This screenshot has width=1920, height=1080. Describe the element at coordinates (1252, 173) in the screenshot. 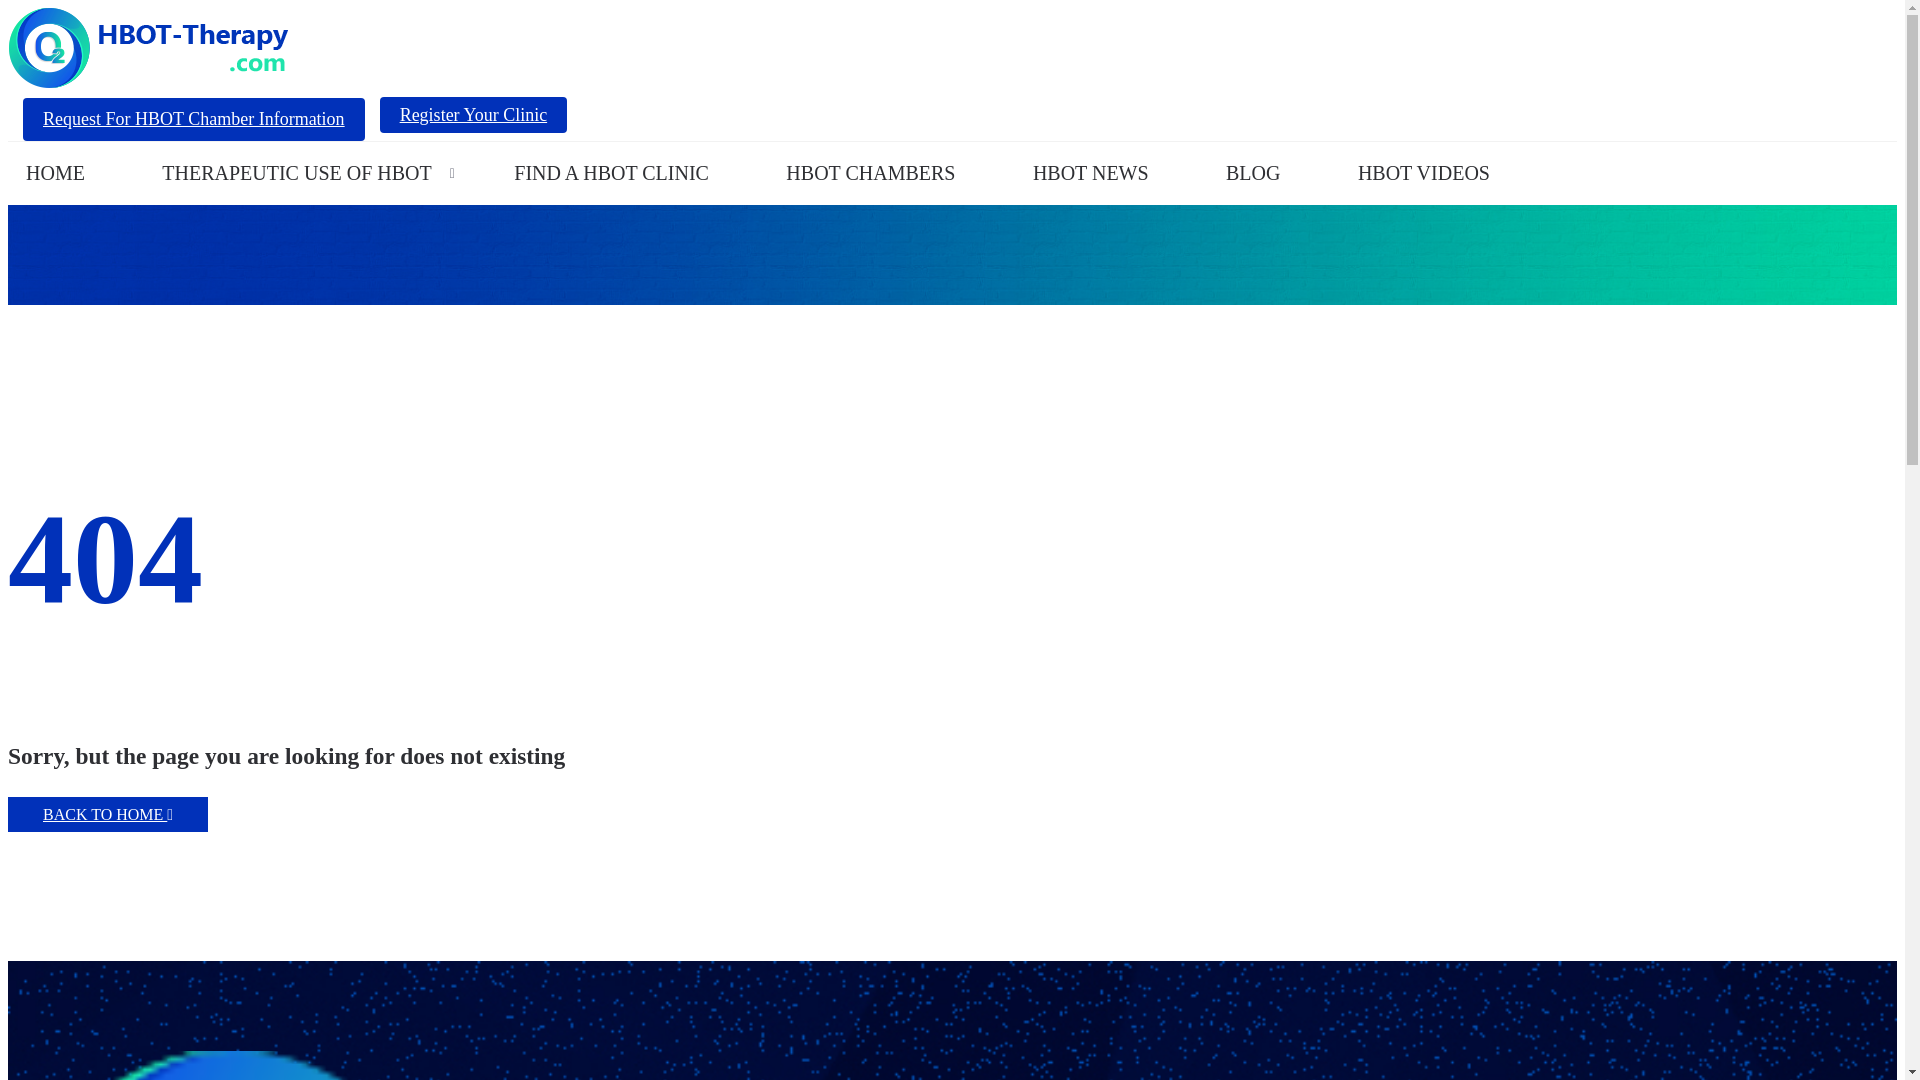

I see `BLOG` at that location.